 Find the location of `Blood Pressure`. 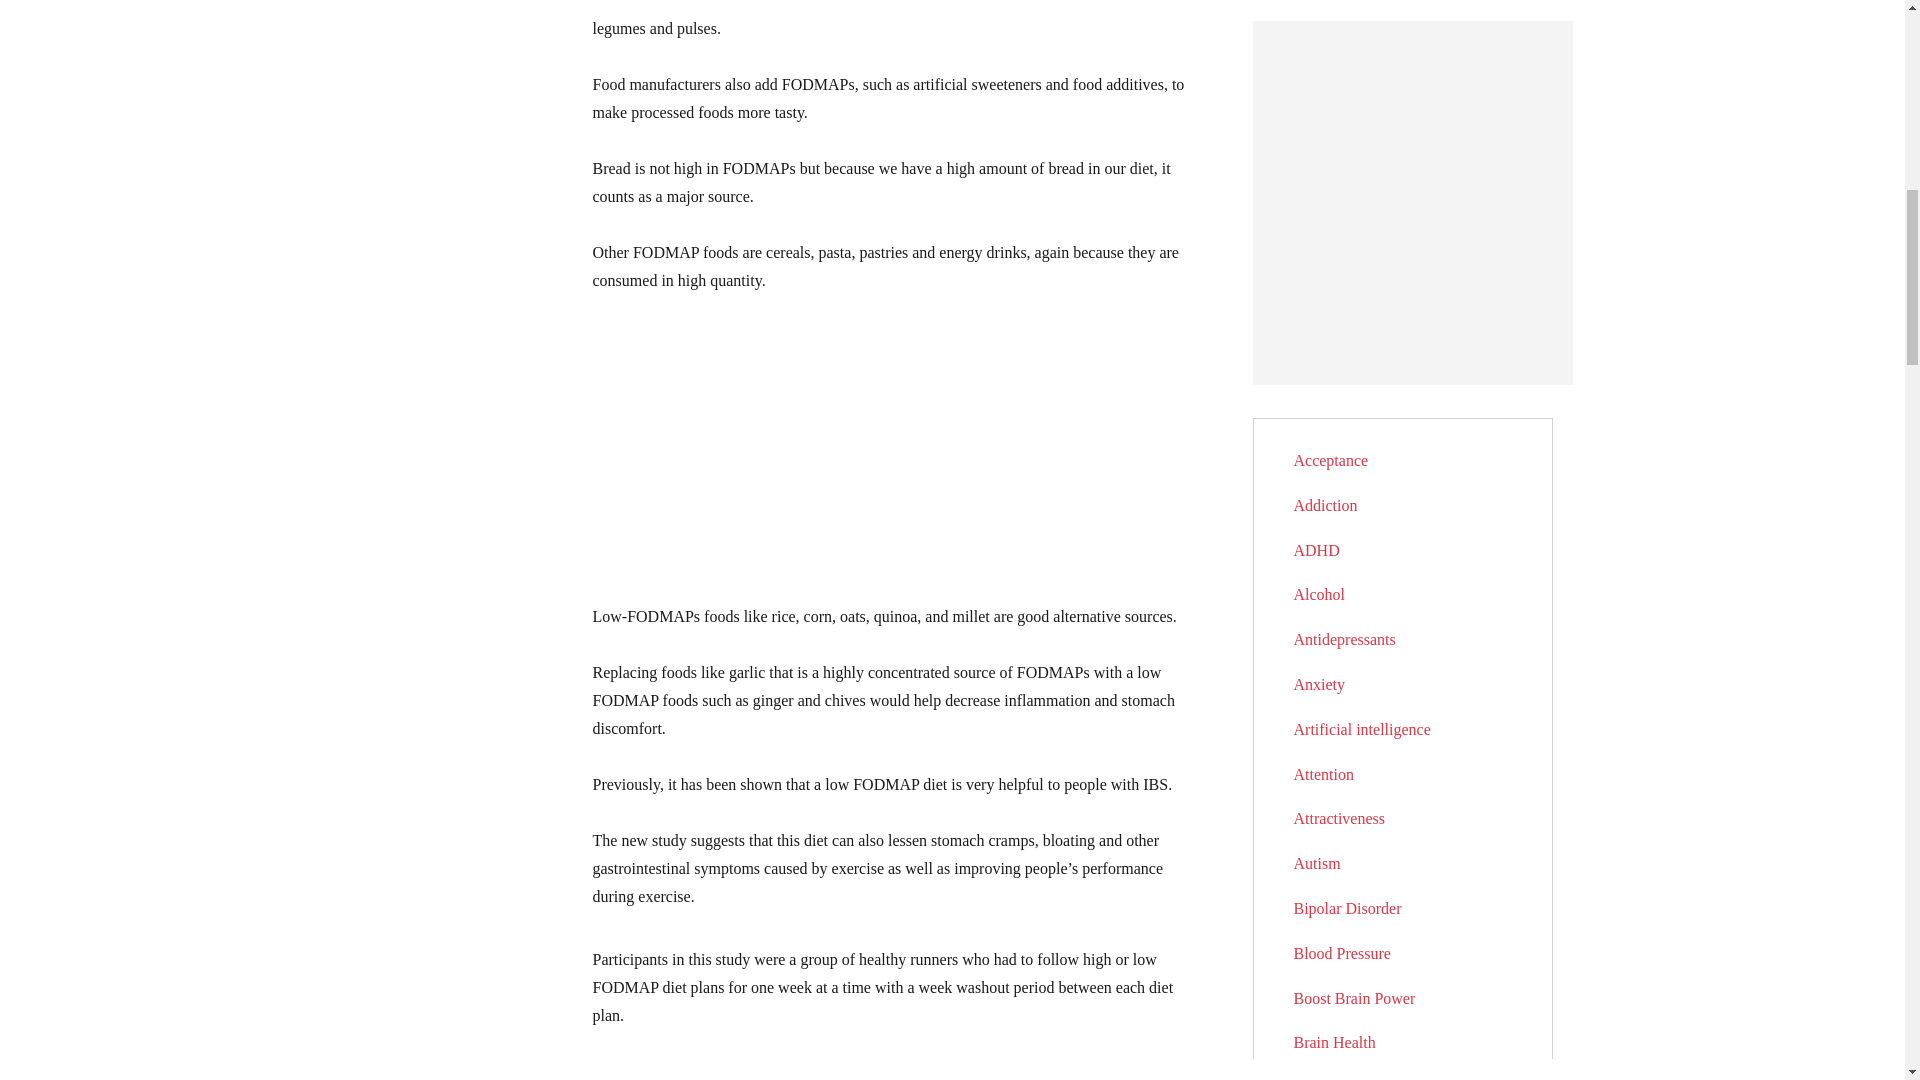

Blood Pressure is located at coordinates (1342, 954).